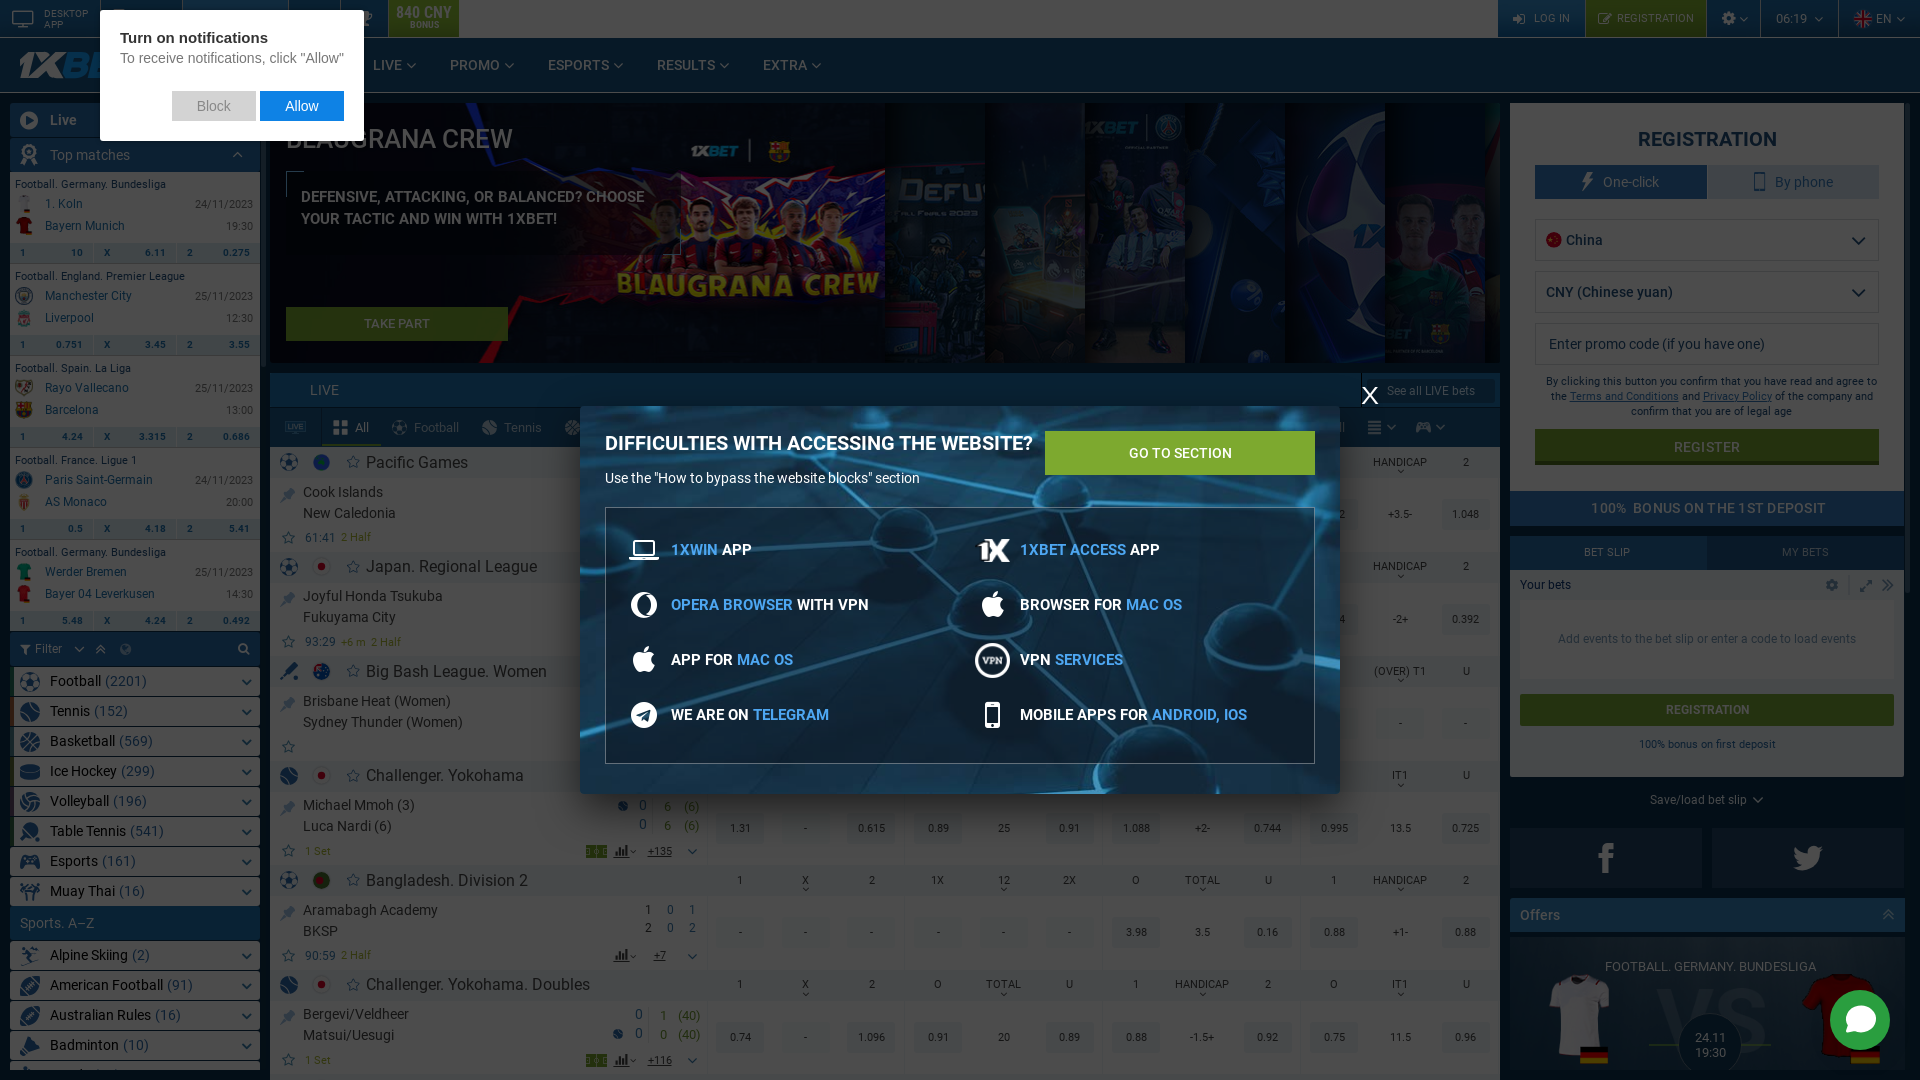  I want to click on Settings, so click(1733, 18).